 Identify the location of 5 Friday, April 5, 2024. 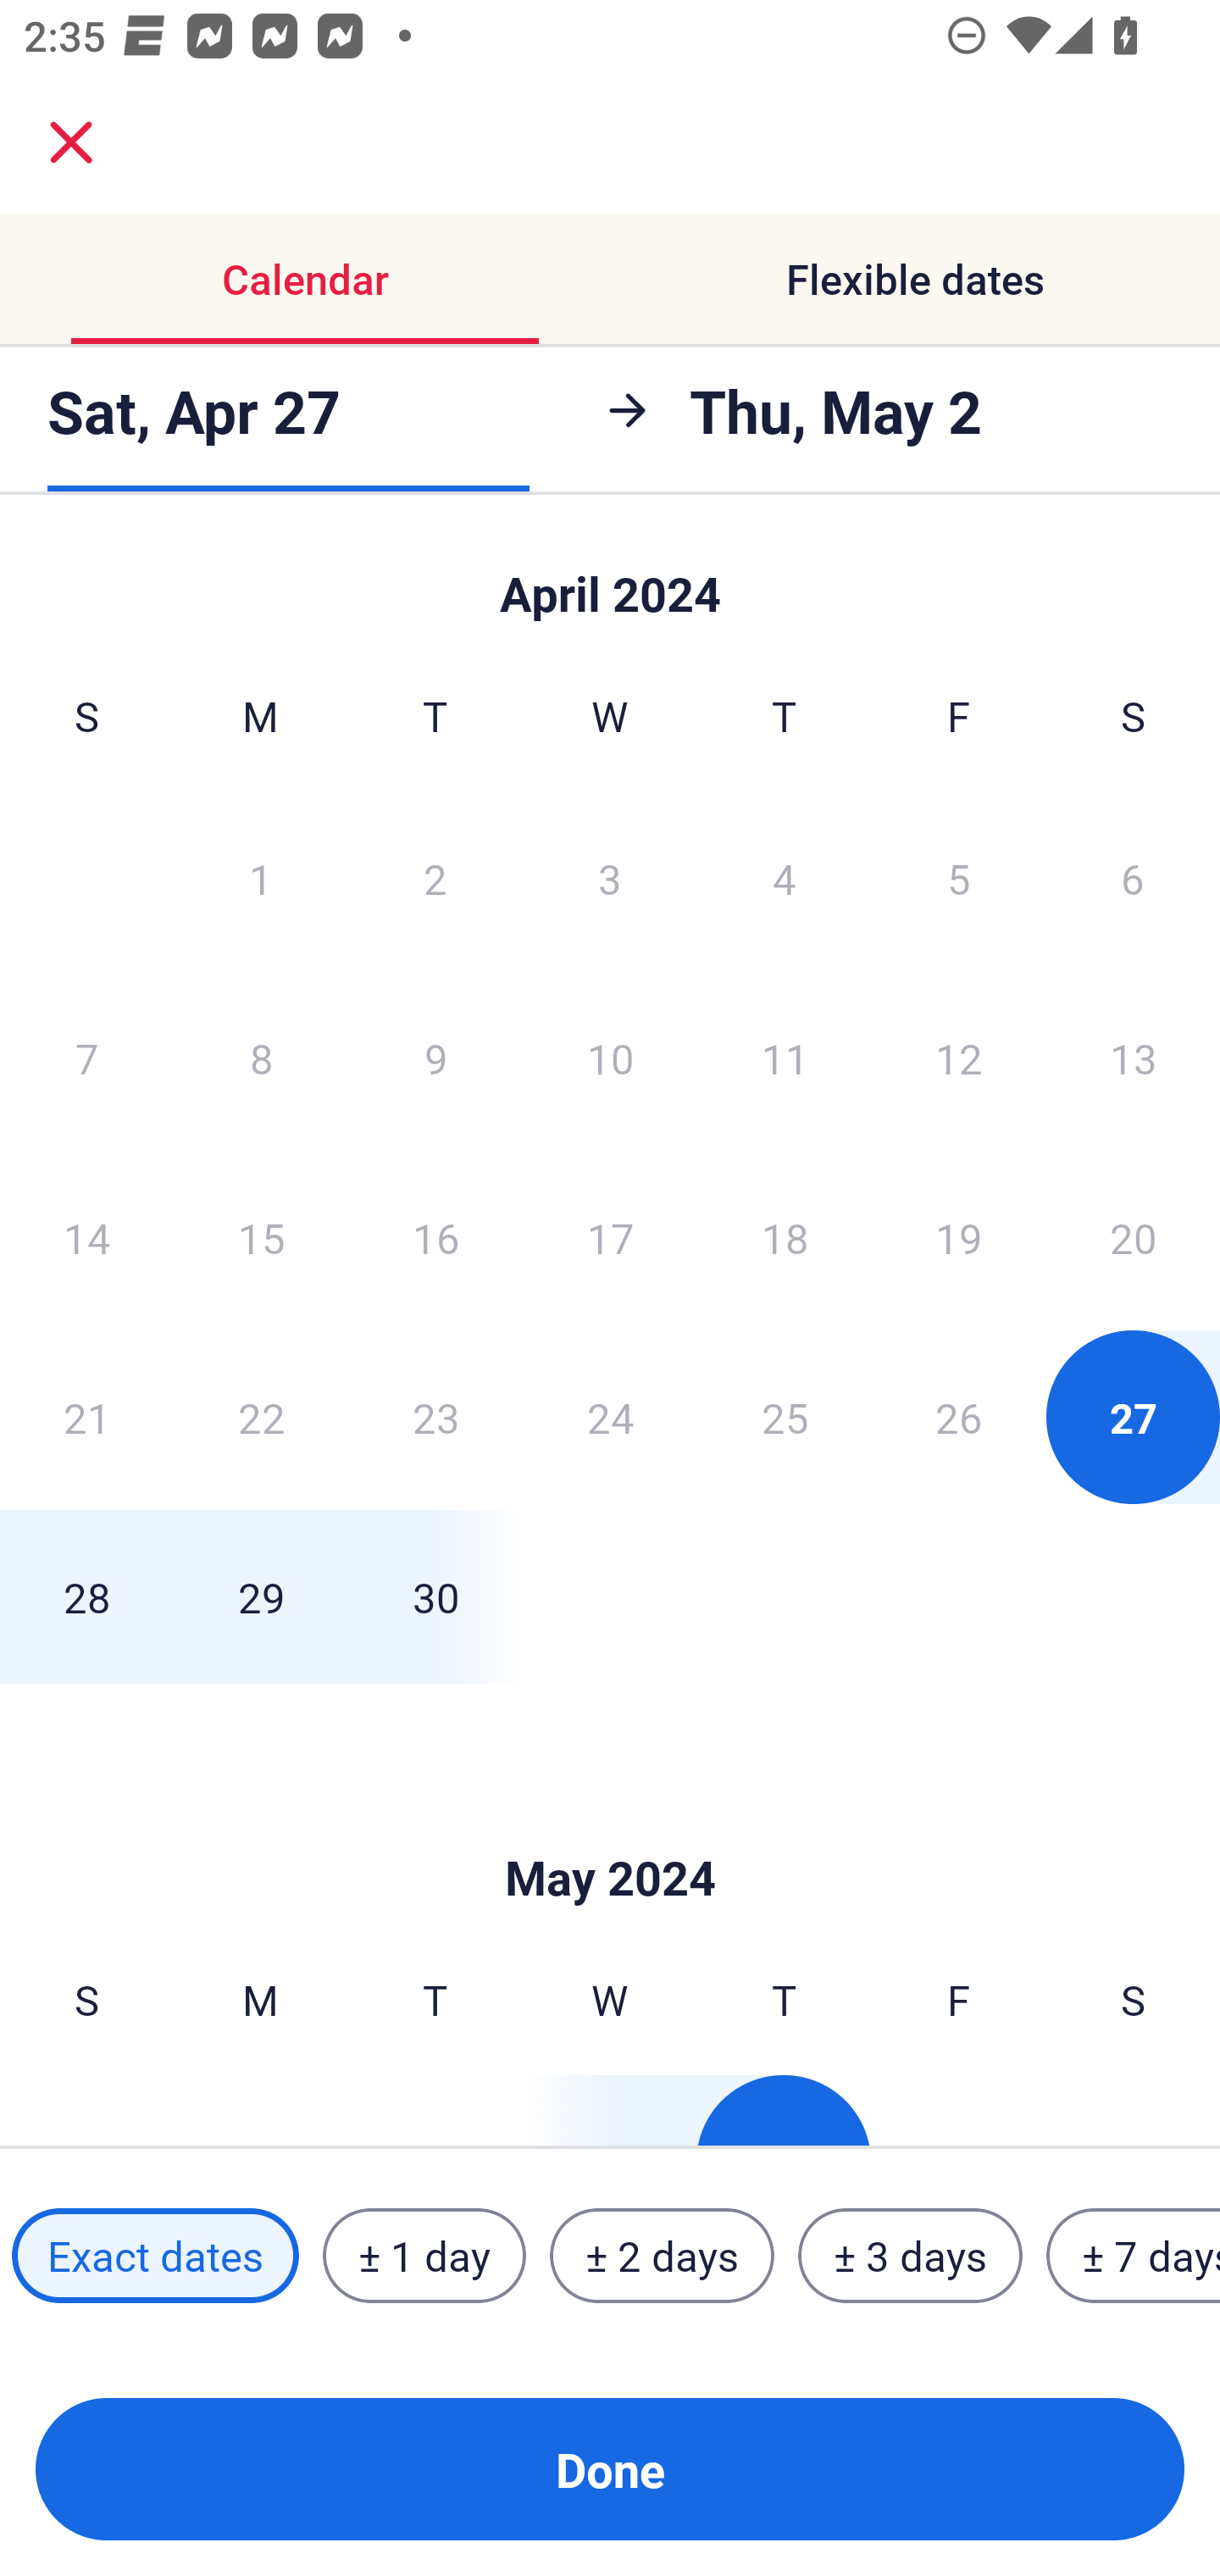
(959, 878).